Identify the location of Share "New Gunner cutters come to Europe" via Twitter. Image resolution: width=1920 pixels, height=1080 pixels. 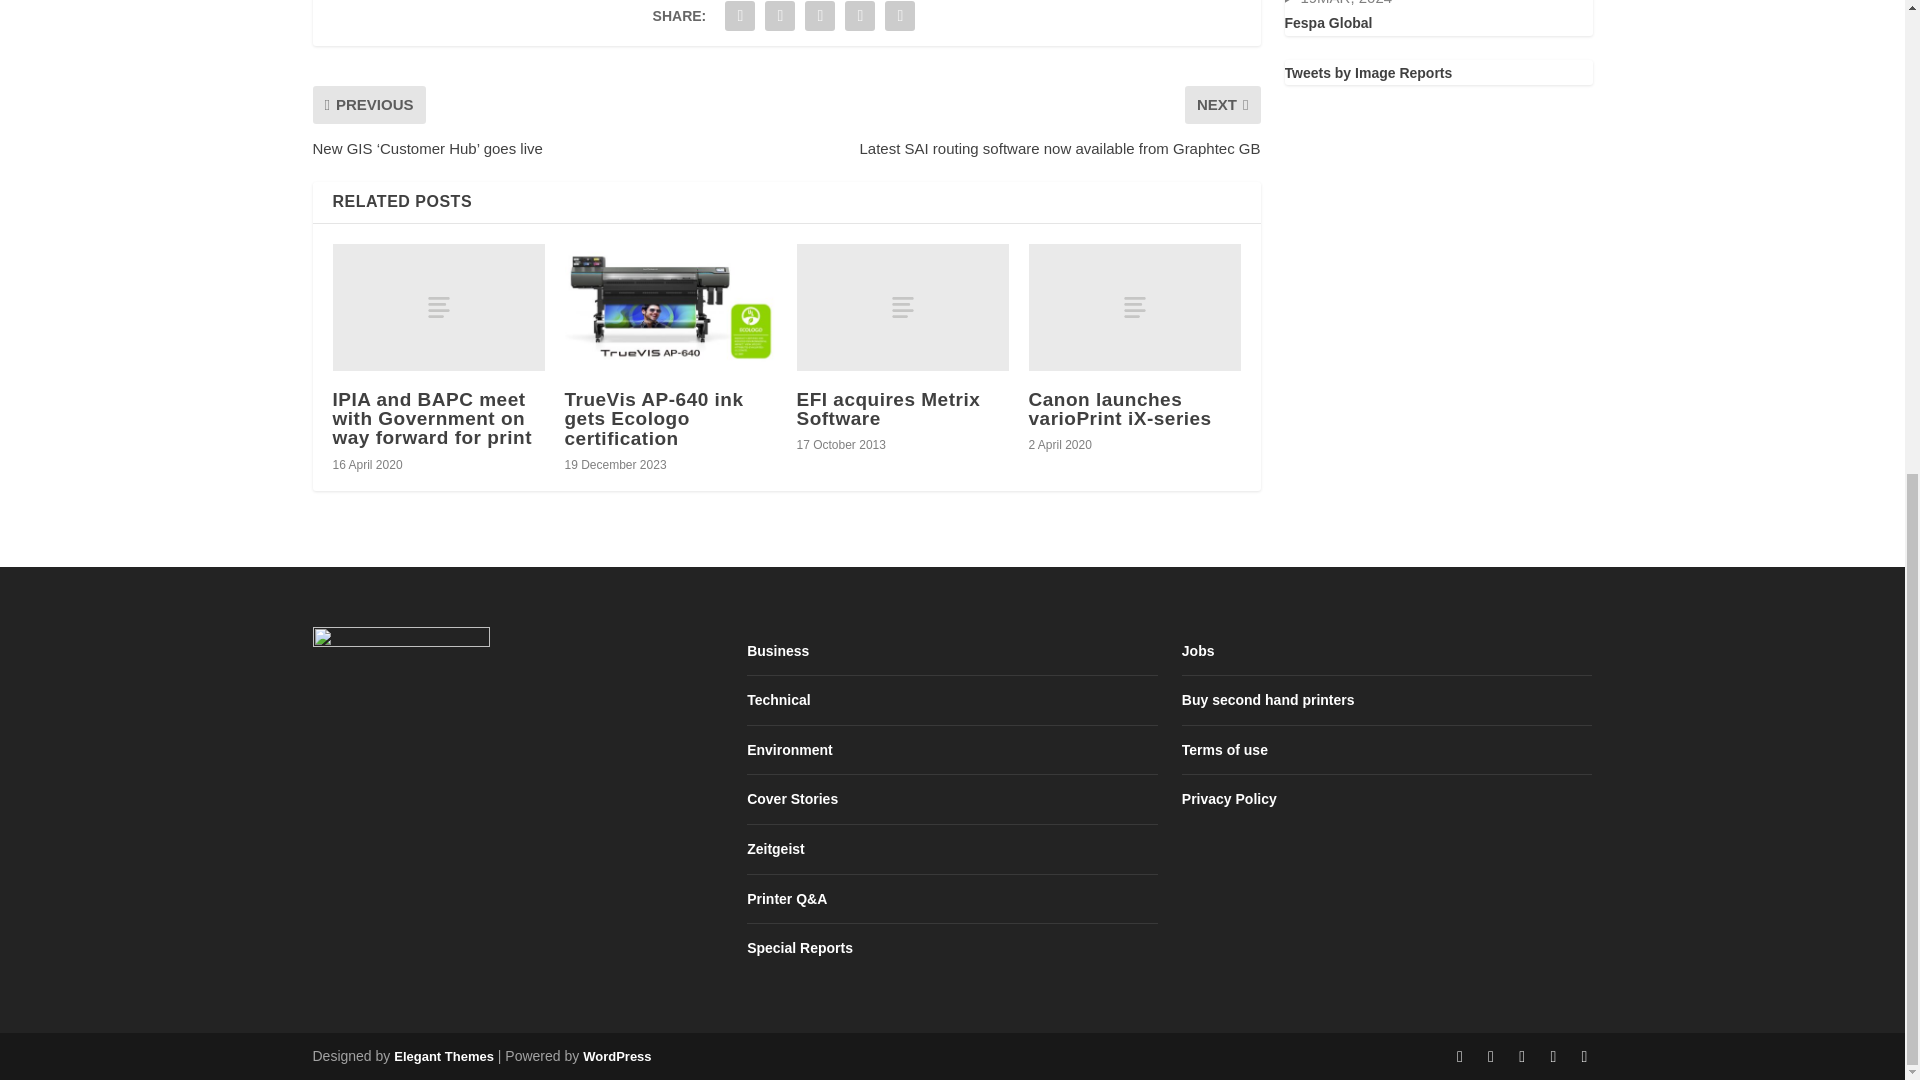
(780, 18).